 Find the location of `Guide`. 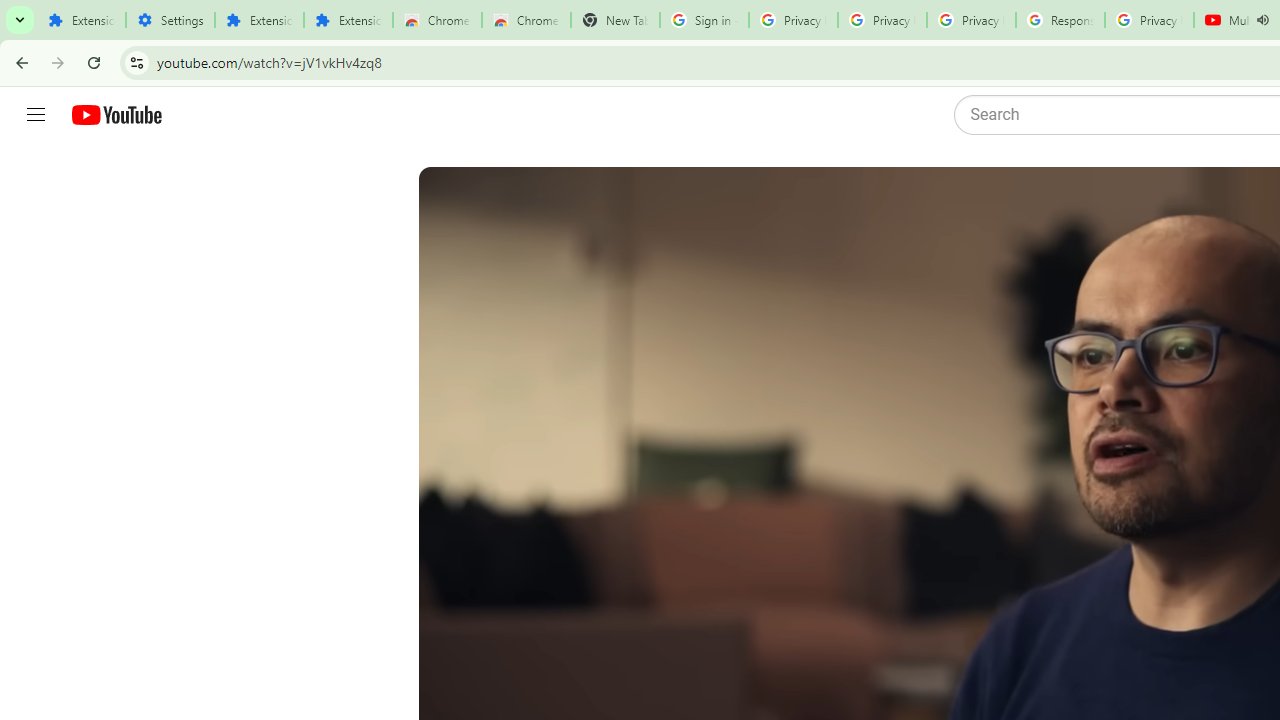

Guide is located at coordinates (36, 115).